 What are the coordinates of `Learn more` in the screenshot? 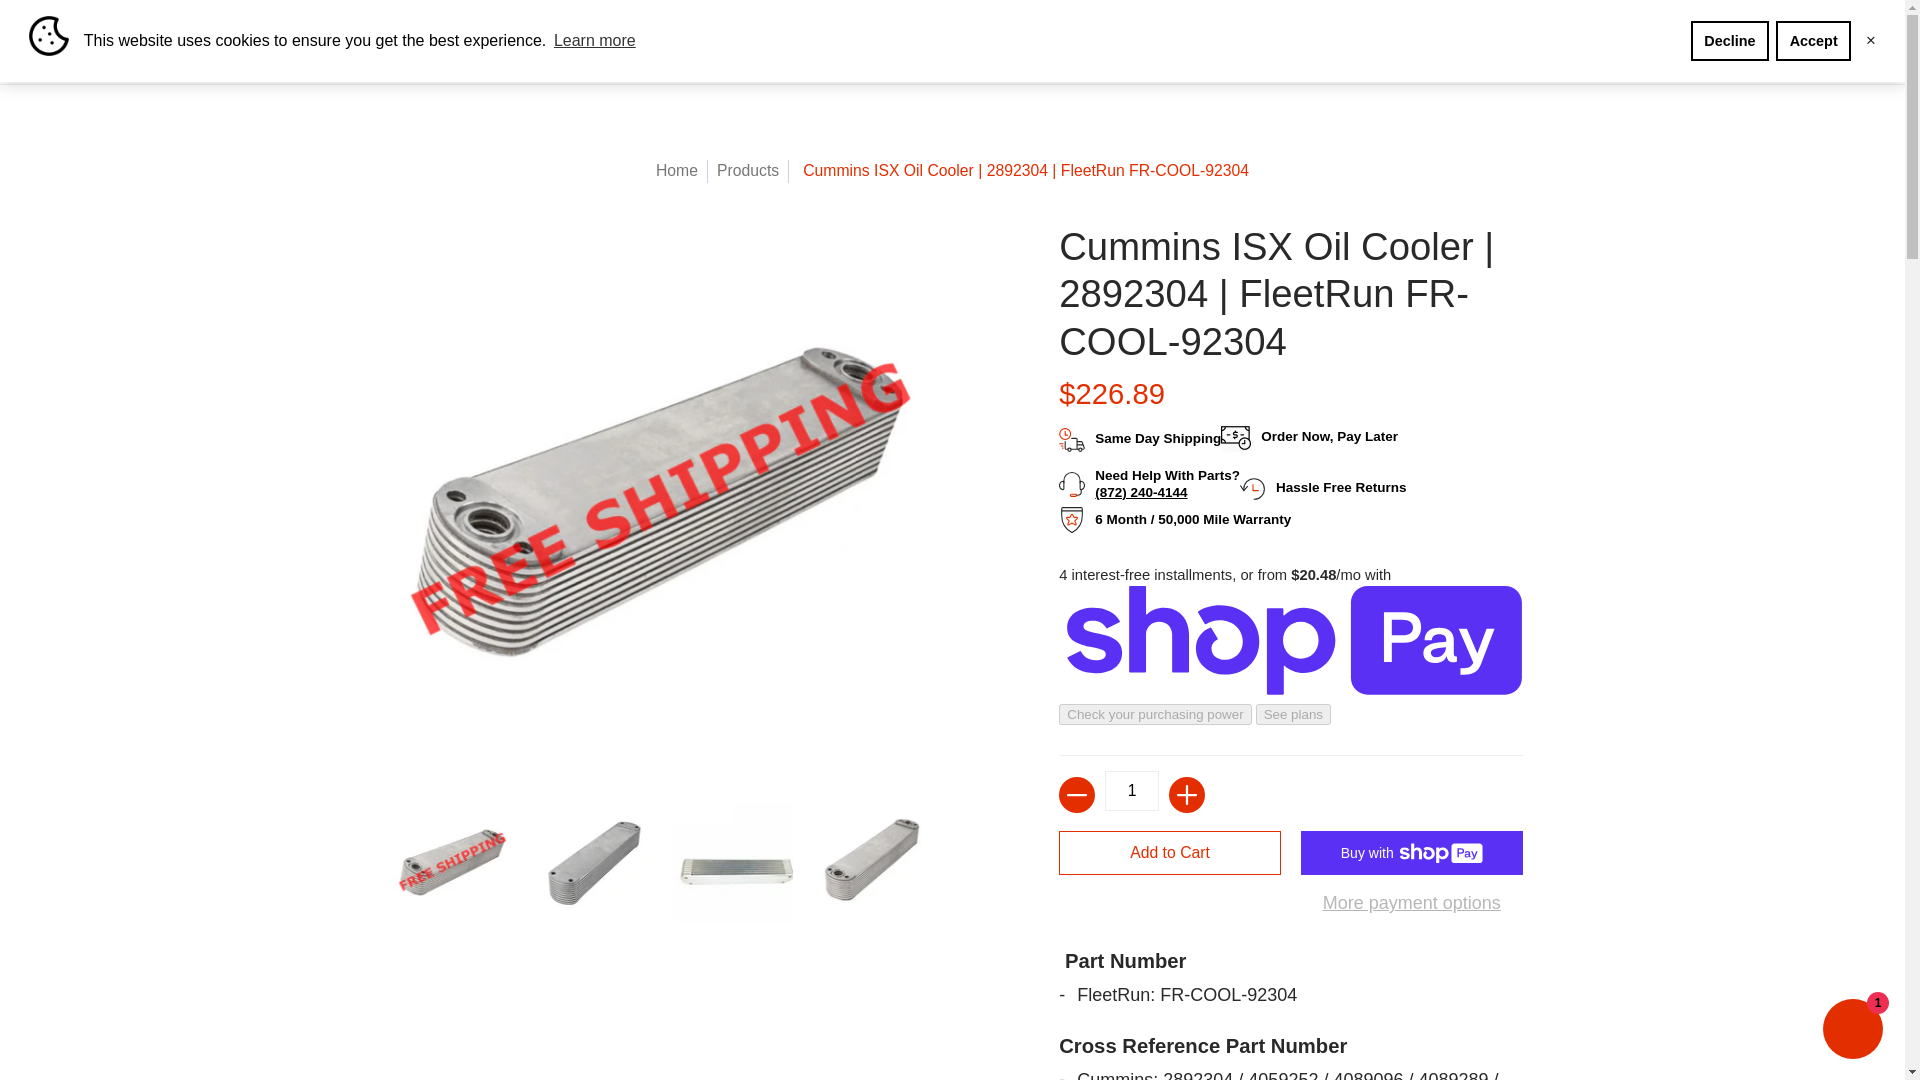 It's located at (595, 40).